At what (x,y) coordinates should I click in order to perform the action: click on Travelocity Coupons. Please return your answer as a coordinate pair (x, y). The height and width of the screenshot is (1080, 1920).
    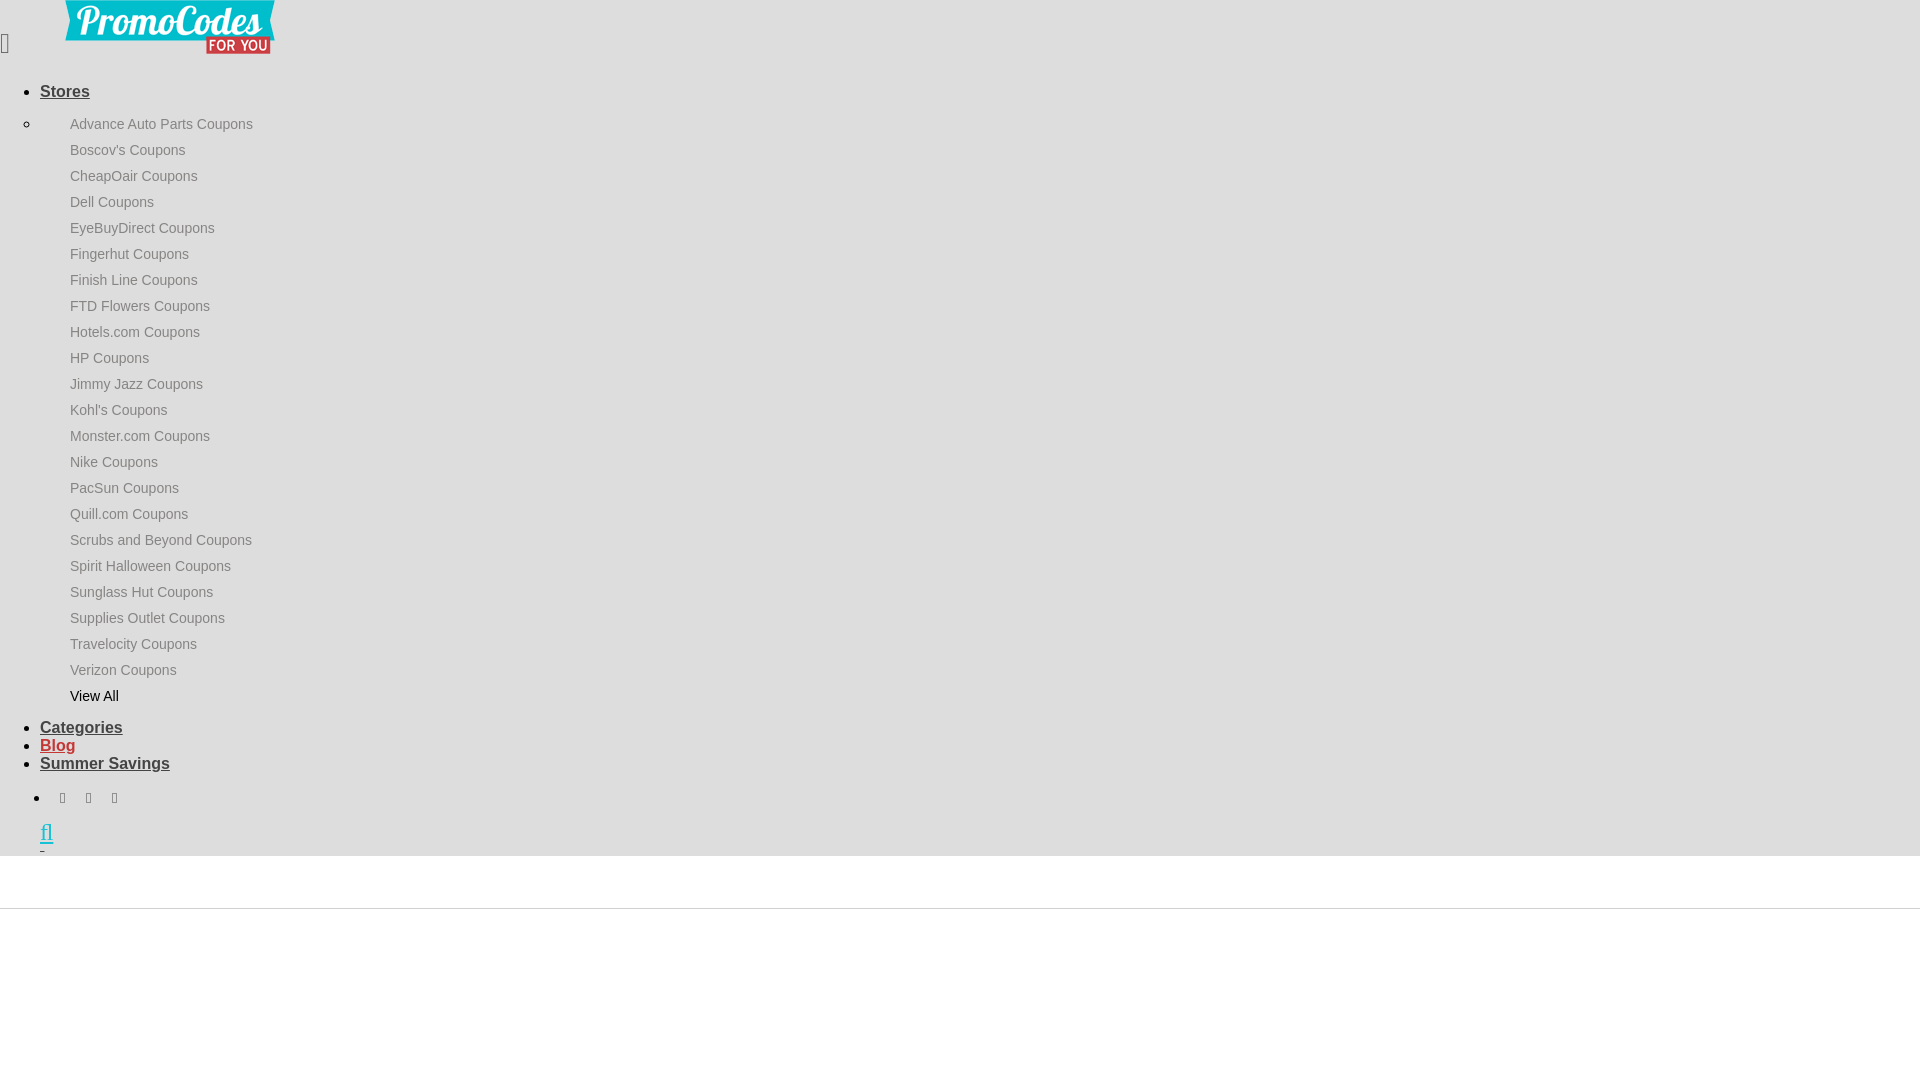
    Looking at the image, I should click on (133, 644).